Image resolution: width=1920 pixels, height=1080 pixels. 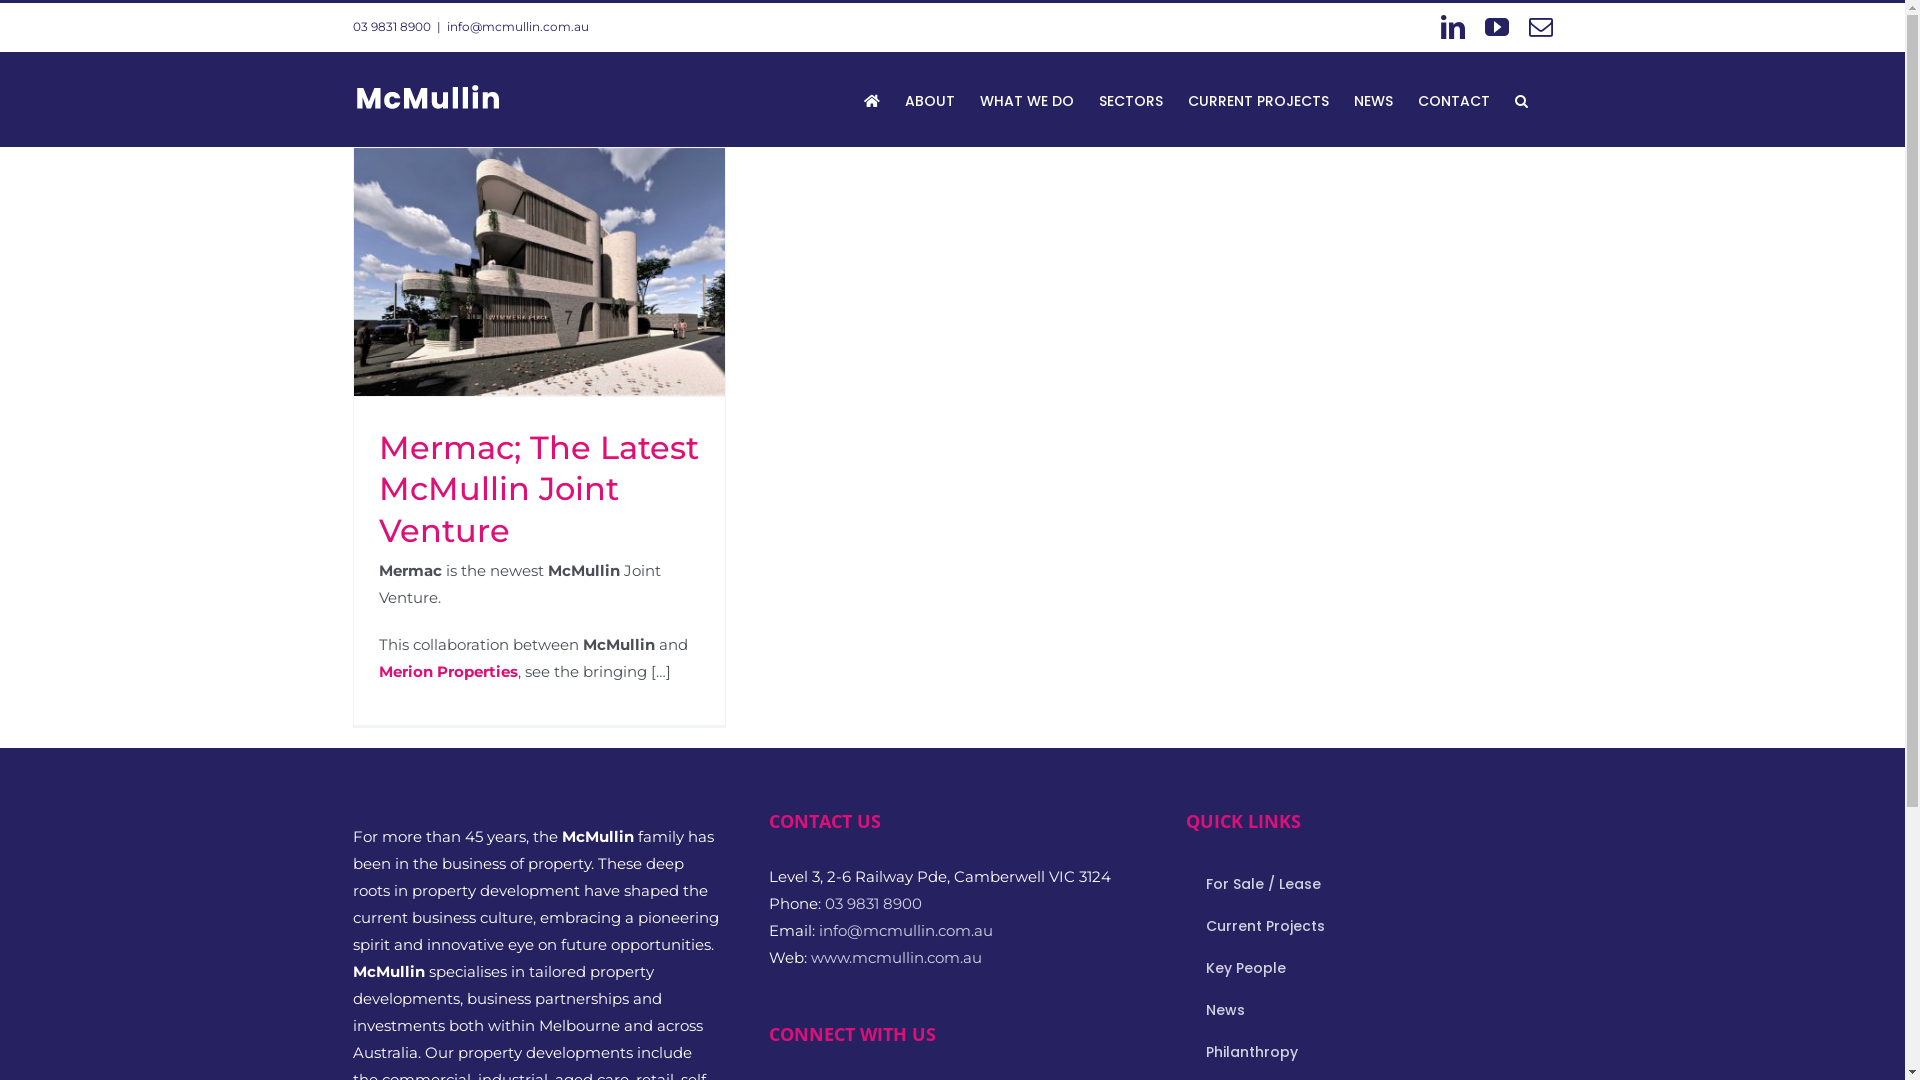 What do you see at coordinates (1452, 26) in the screenshot?
I see `LinkedIn` at bounding box center [1452, 26].